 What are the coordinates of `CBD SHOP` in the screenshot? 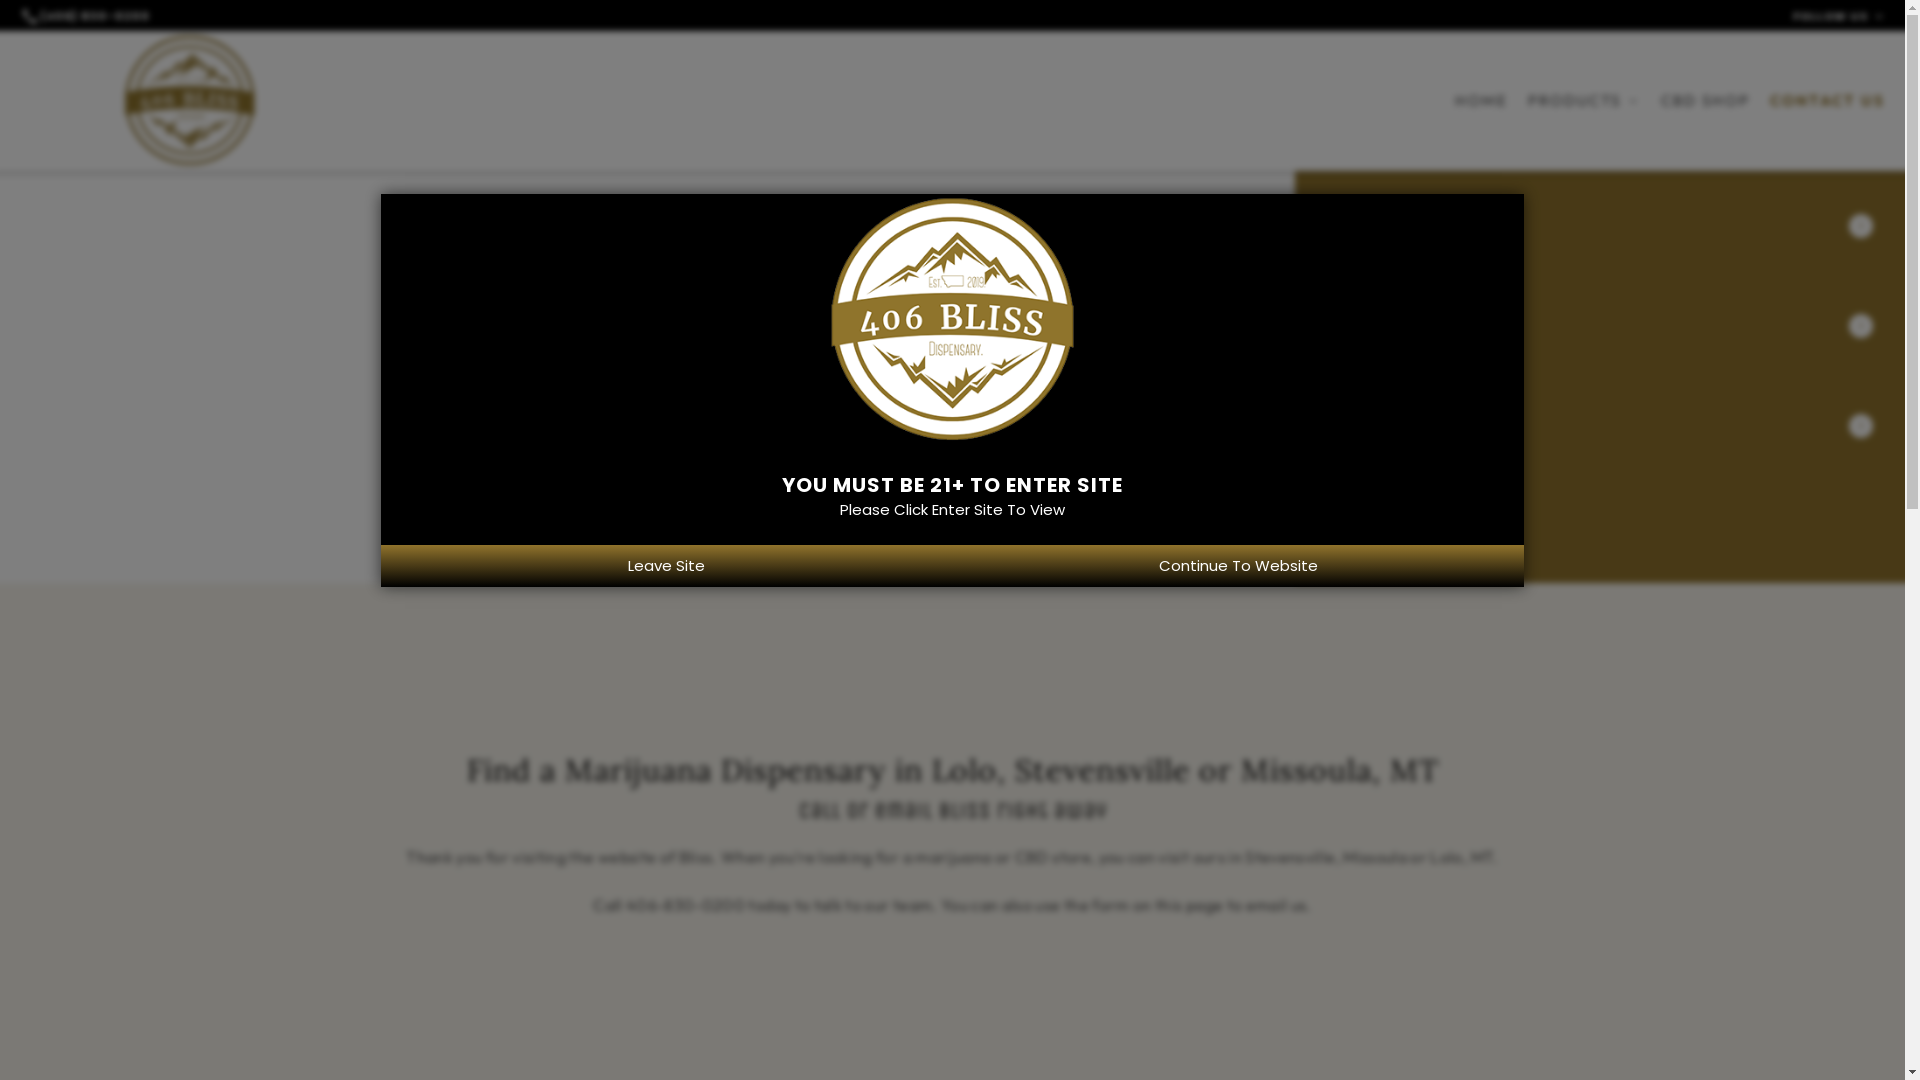 It's located at (1706, 101).